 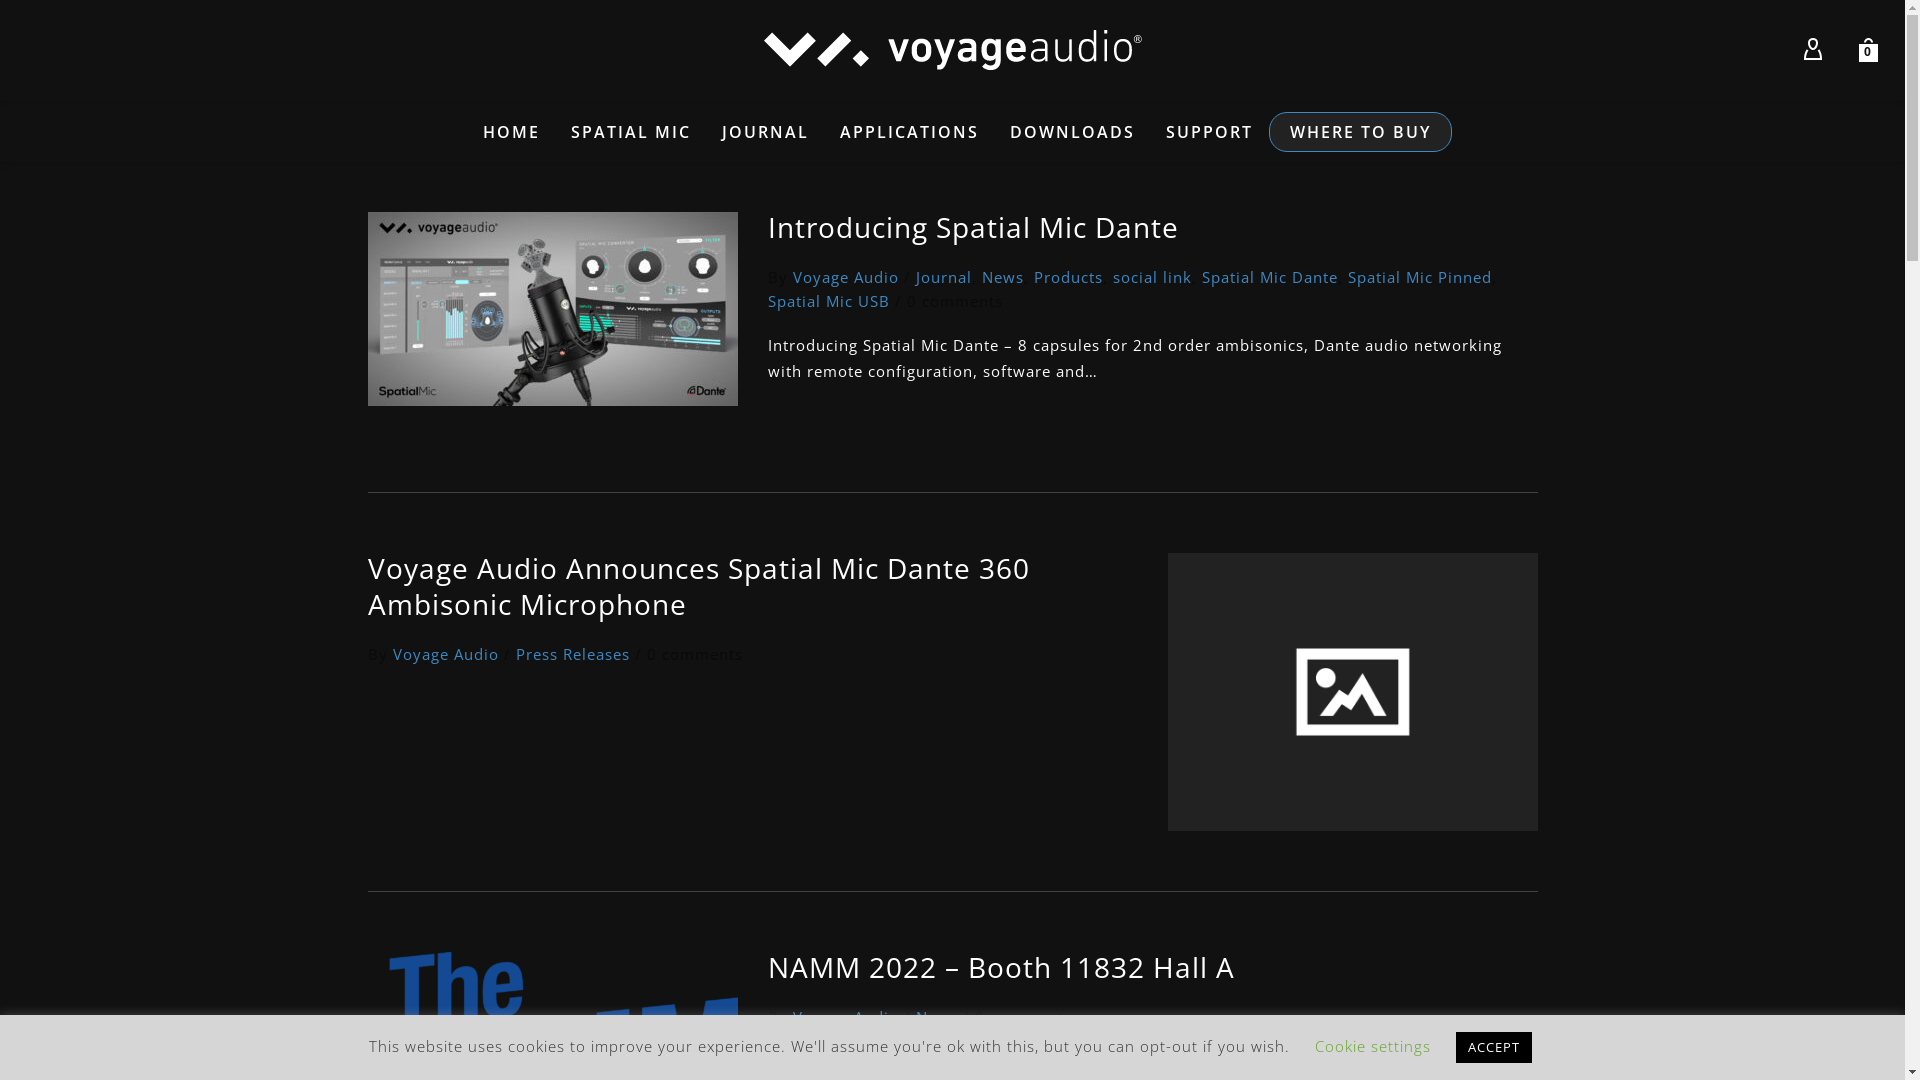 What do you see at coordinates (1270, 277) in the screenshot?
I see `Spatial Mic Dante` at bounding box center [1270, 277].